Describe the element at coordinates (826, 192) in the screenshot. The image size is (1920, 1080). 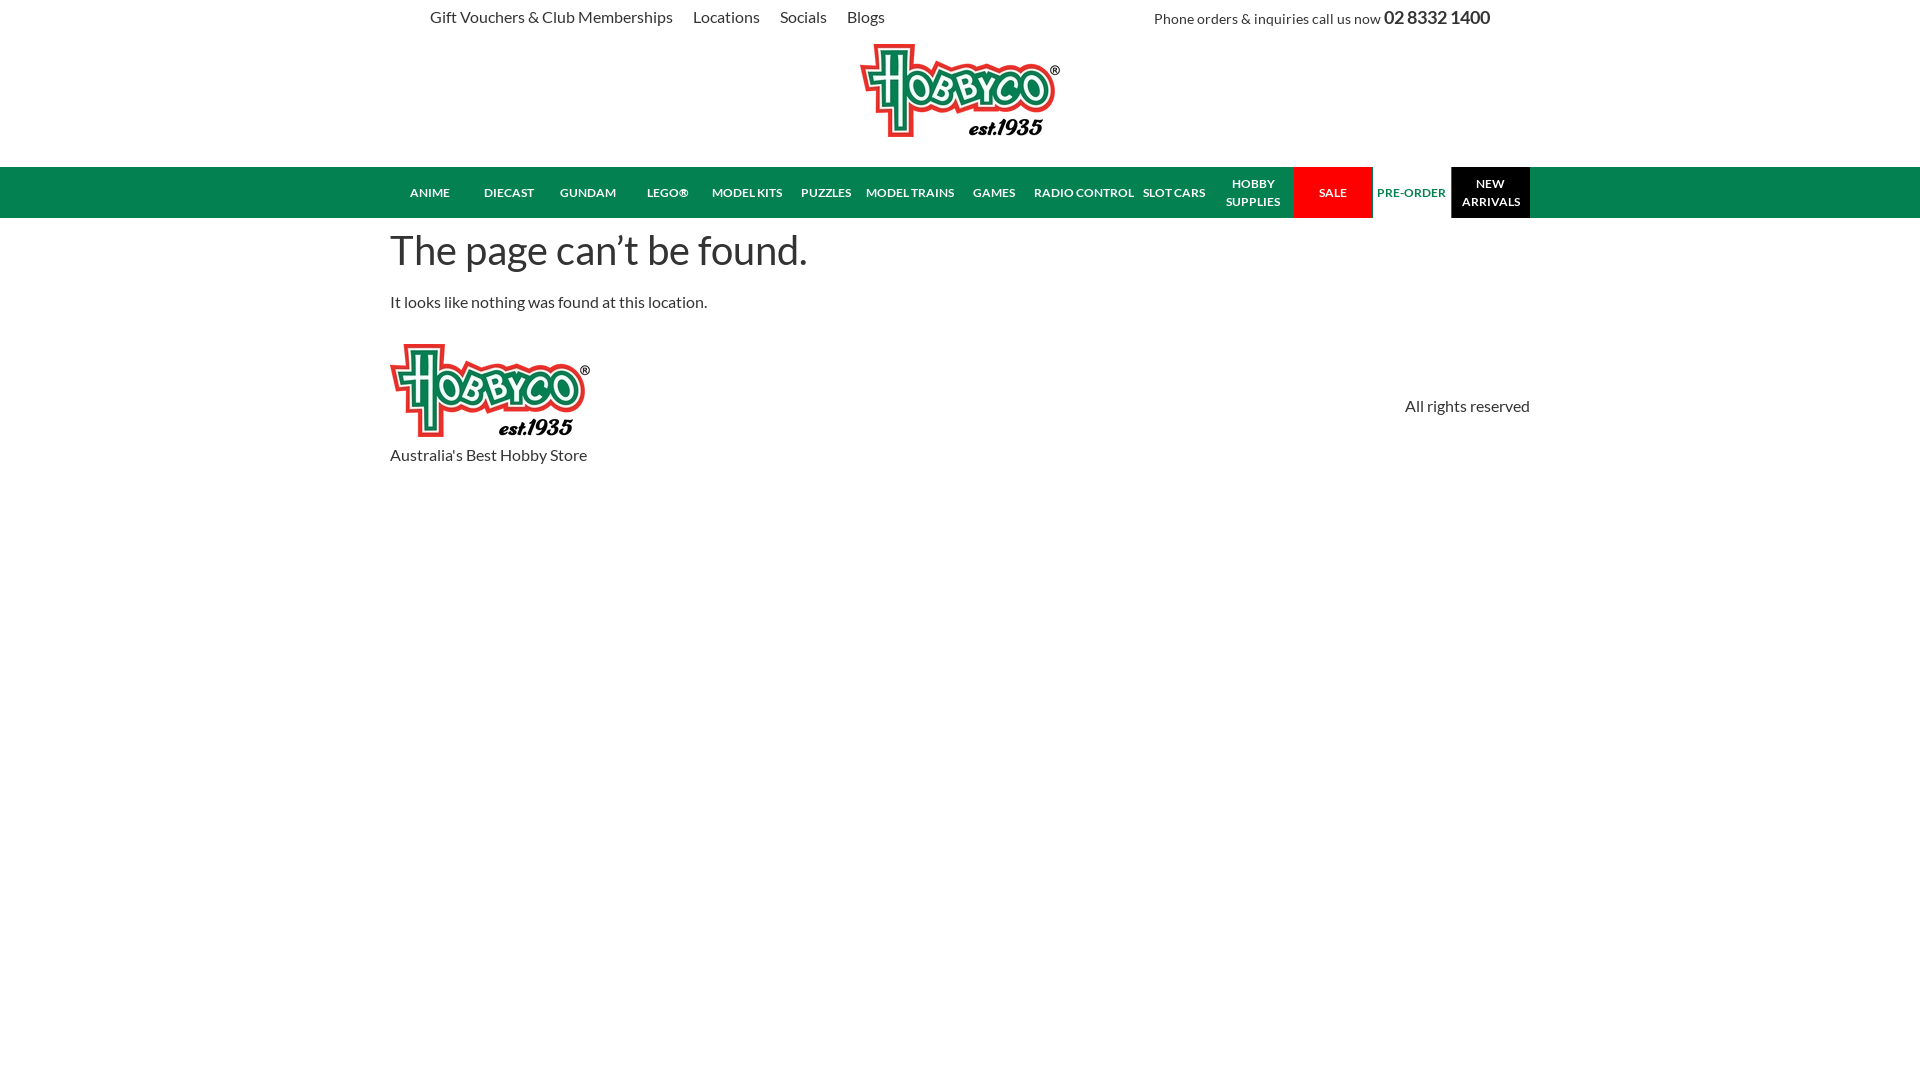
I see `PUZZLES` at that location.